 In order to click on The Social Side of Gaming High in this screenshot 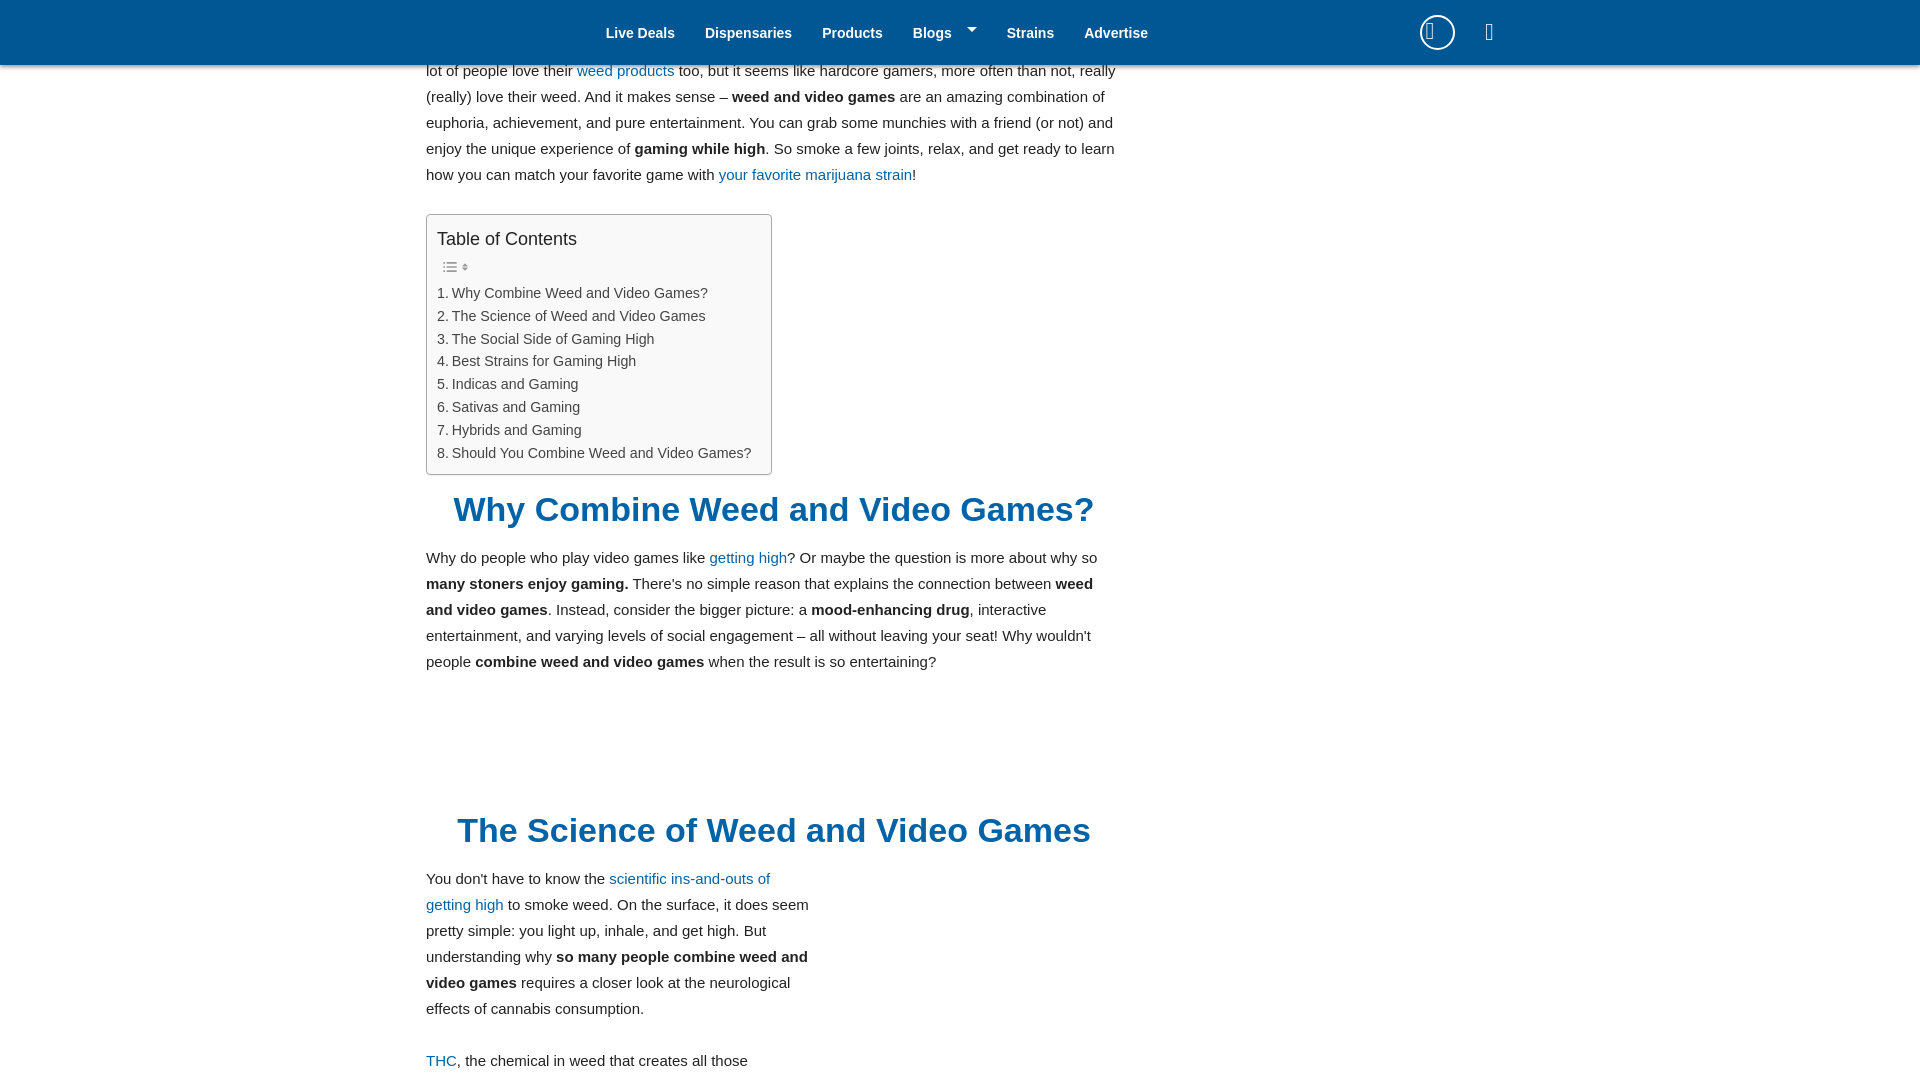, I will do `click(546, 340)`.